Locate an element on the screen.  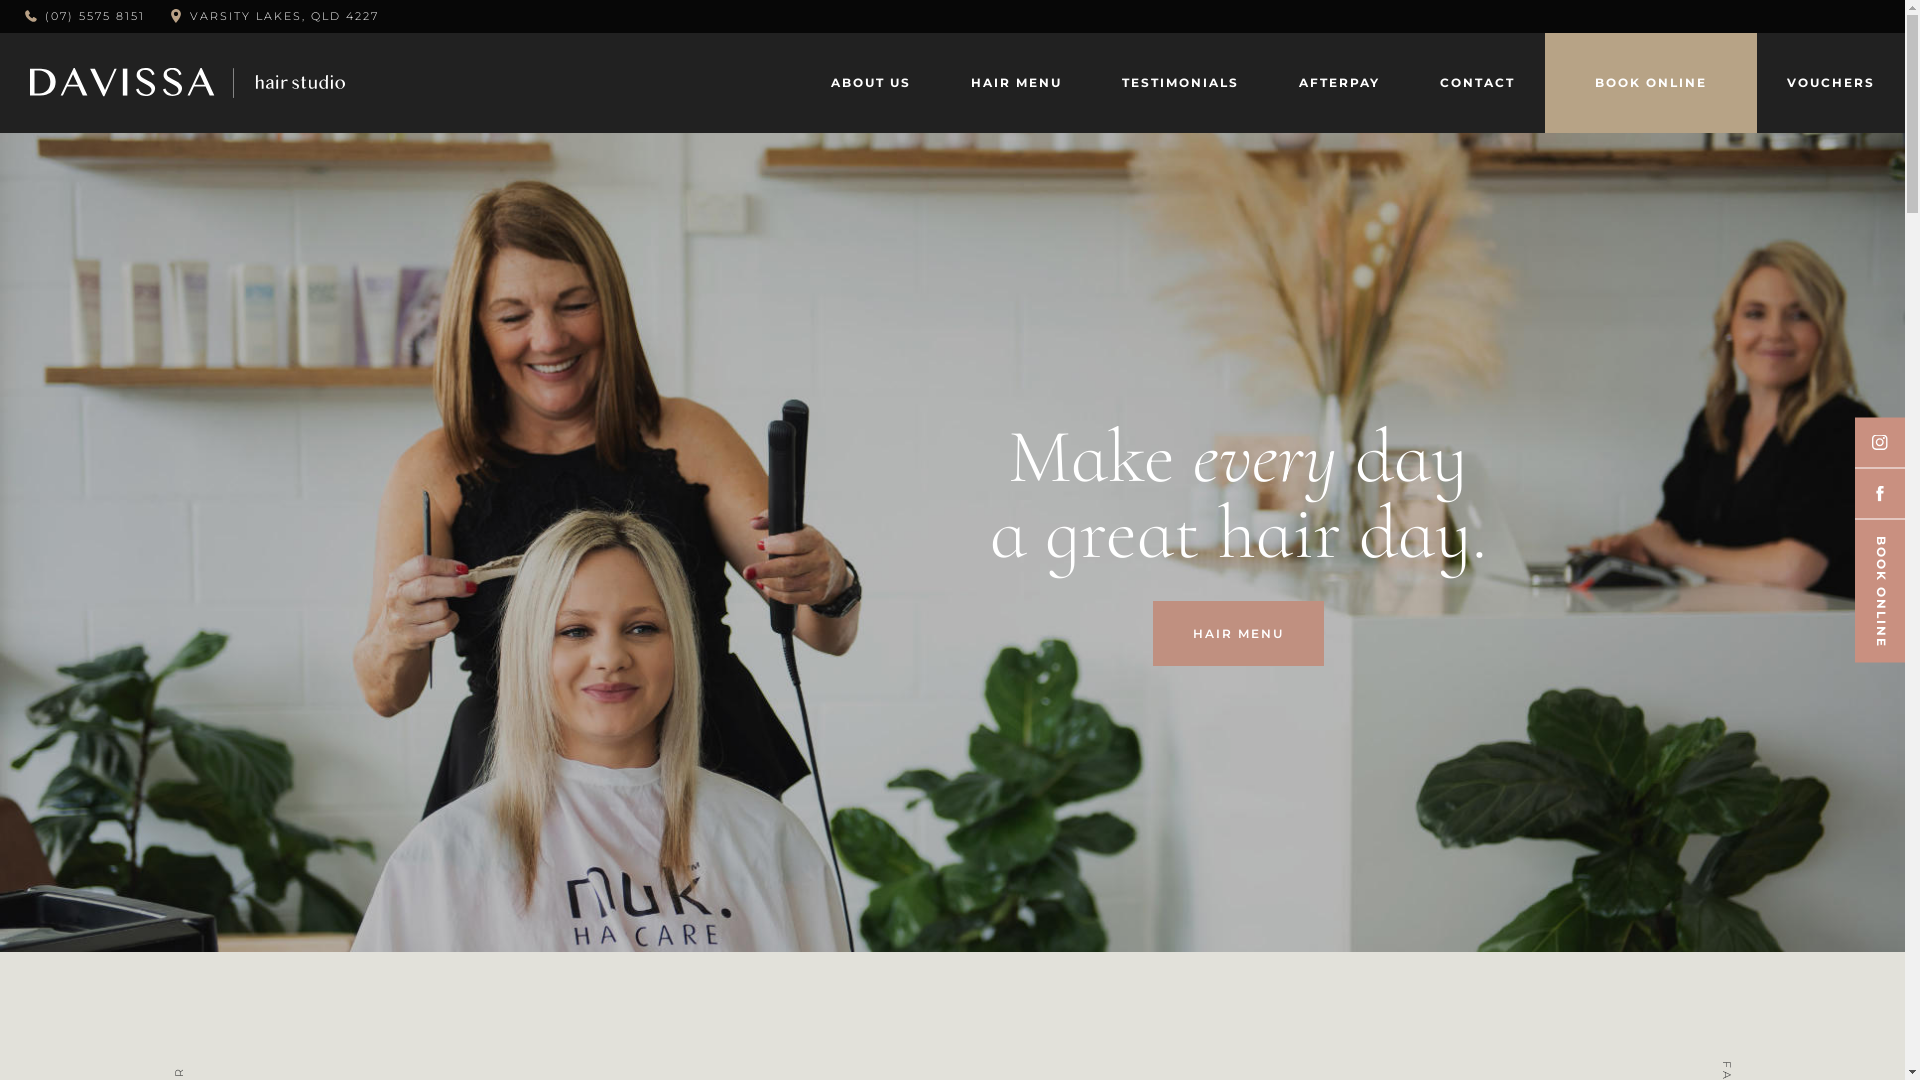
(07) 5575 8151 is located at coordinates (85, 16).